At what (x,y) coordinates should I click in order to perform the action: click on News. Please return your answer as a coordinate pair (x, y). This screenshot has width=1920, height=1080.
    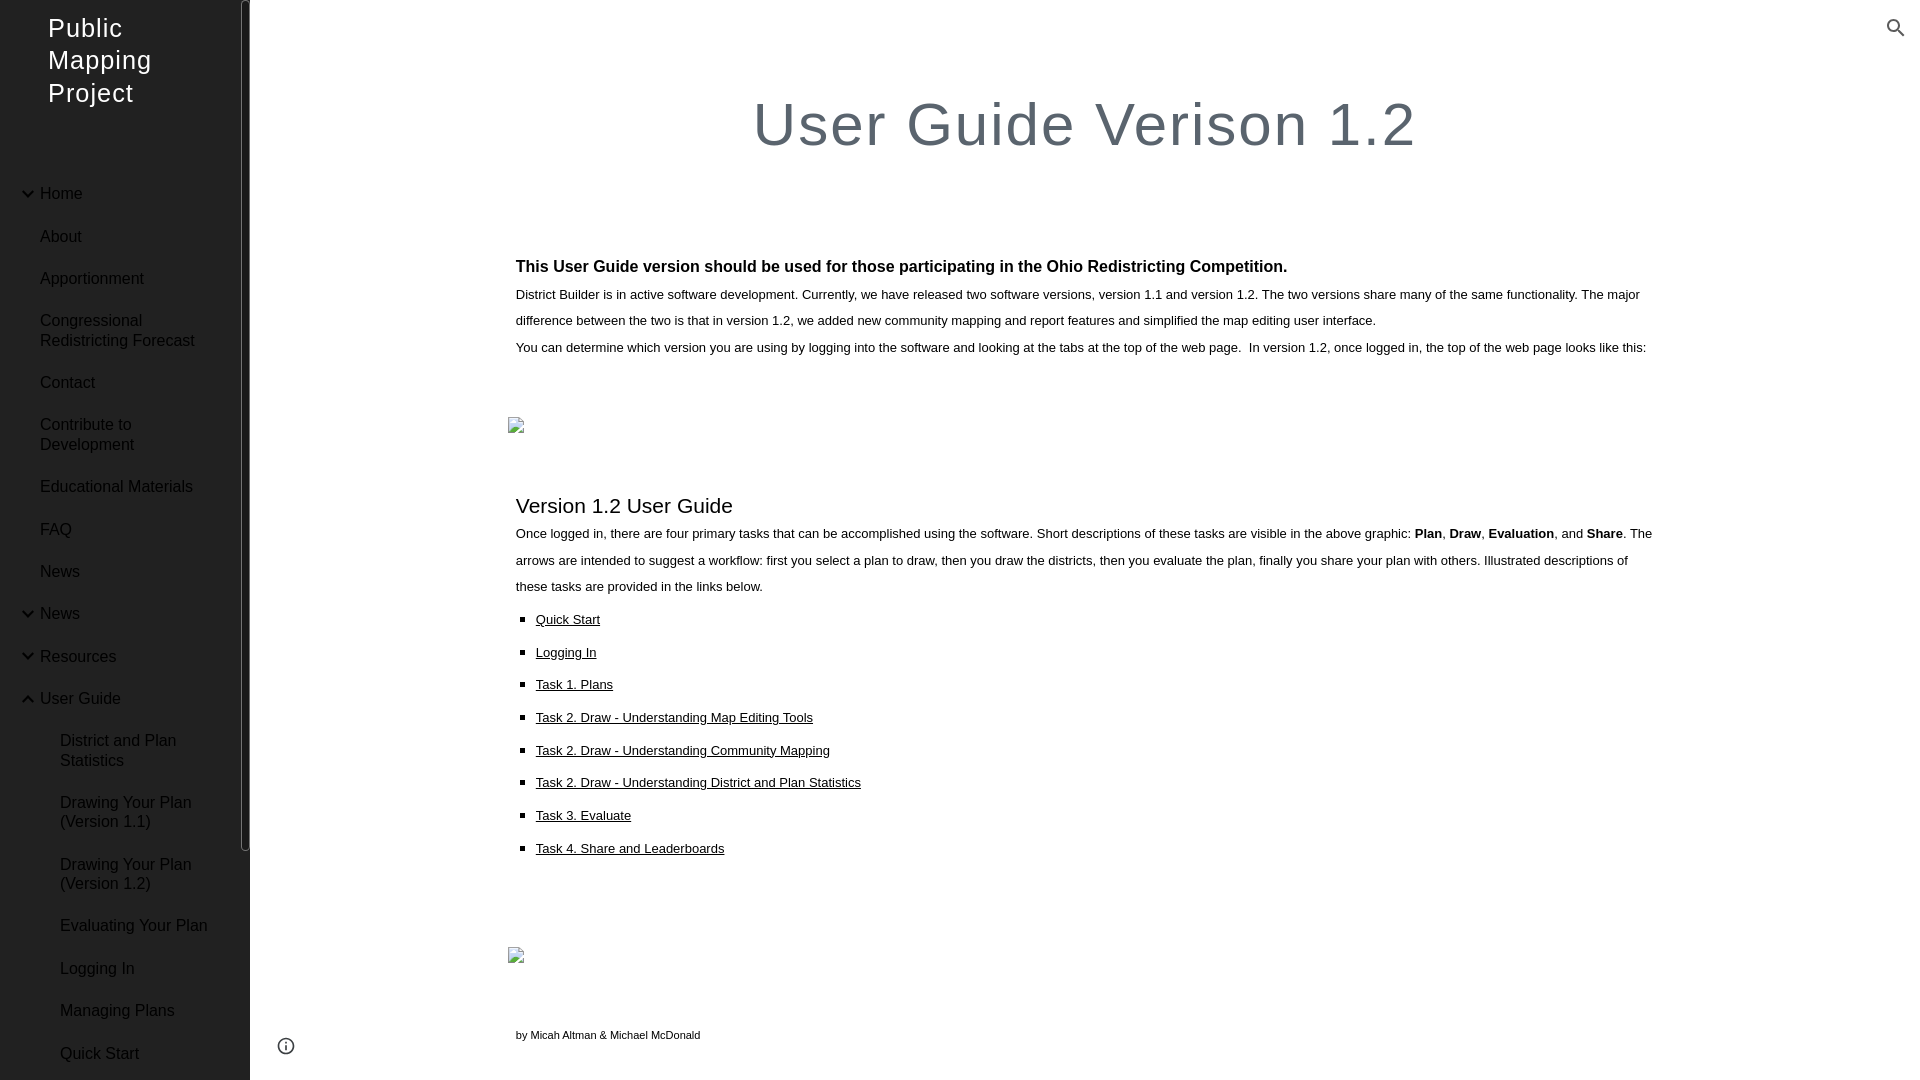
    Looking at the image, I should click on (132, 570).